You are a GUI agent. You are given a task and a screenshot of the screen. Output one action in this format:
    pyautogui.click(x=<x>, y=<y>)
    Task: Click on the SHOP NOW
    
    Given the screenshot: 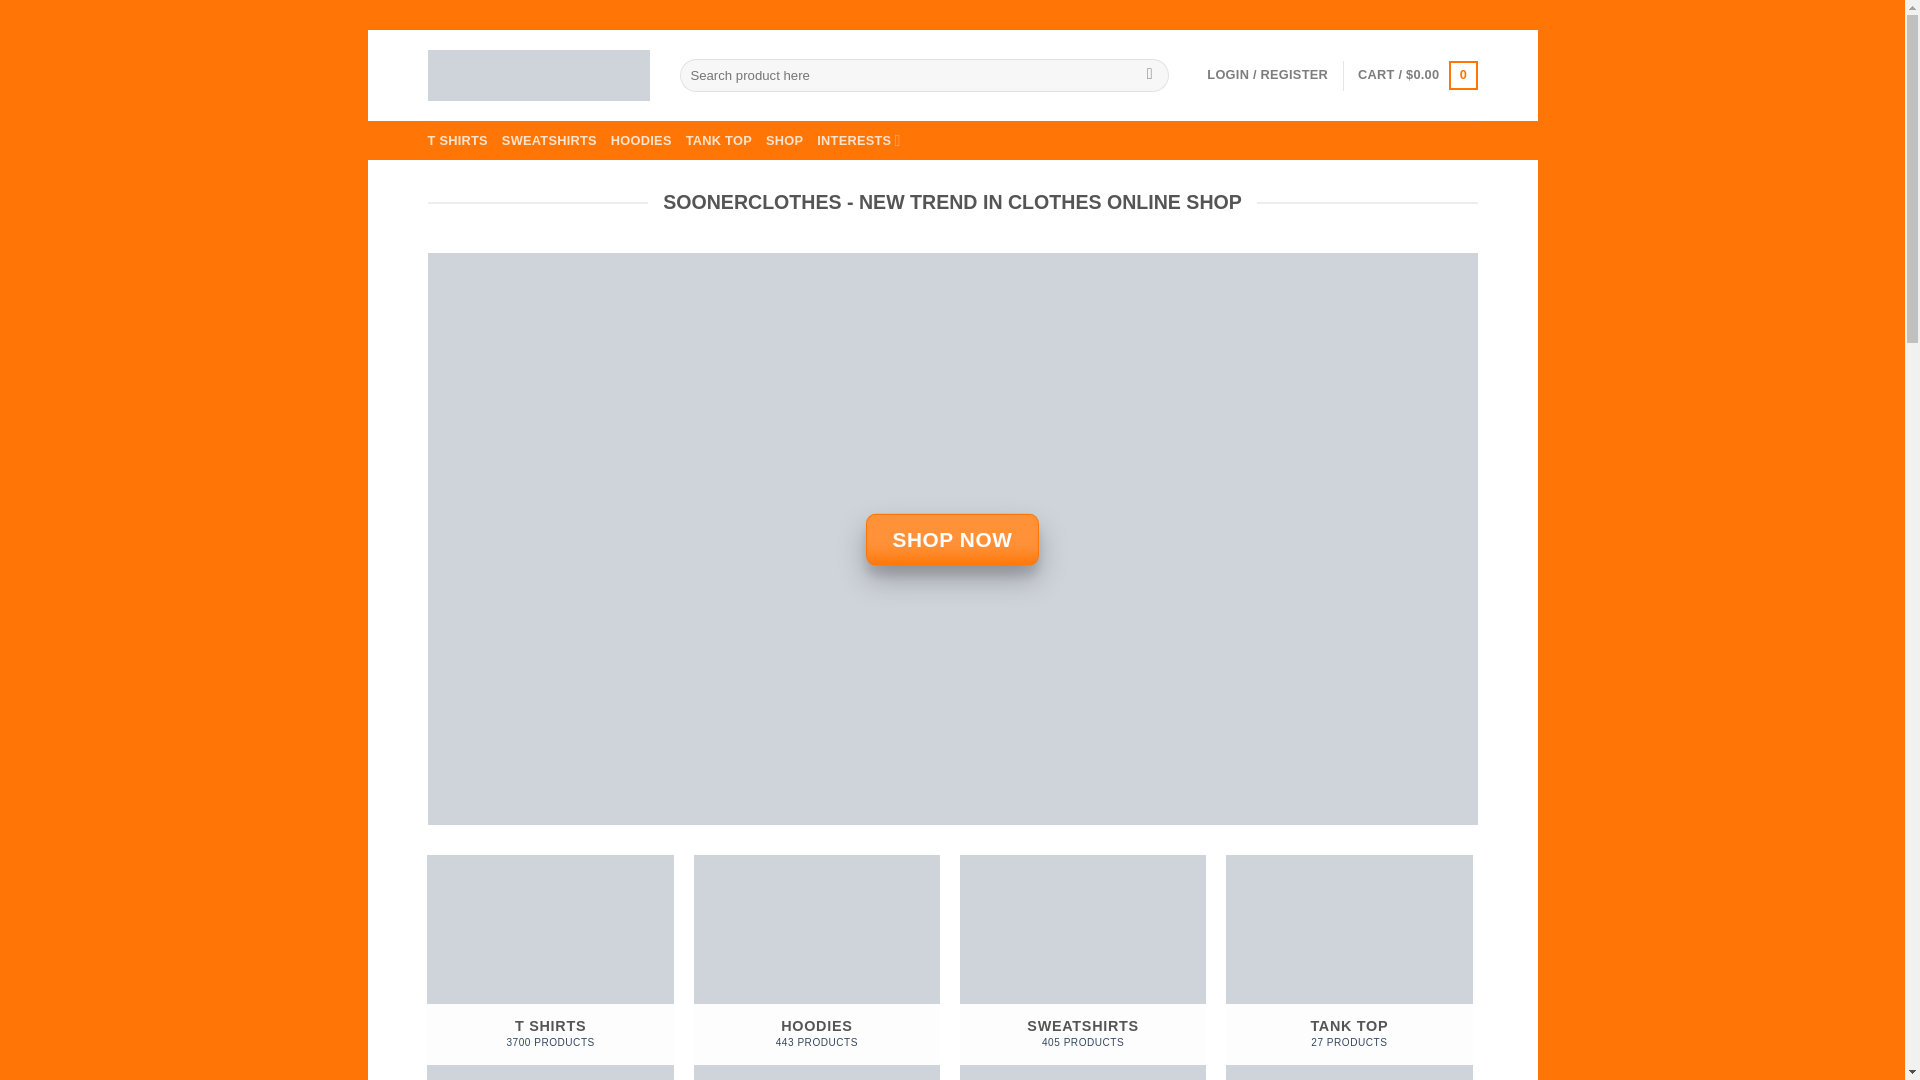 What is the action you would take?
    pyautogui.click(x=641, y=140)
    